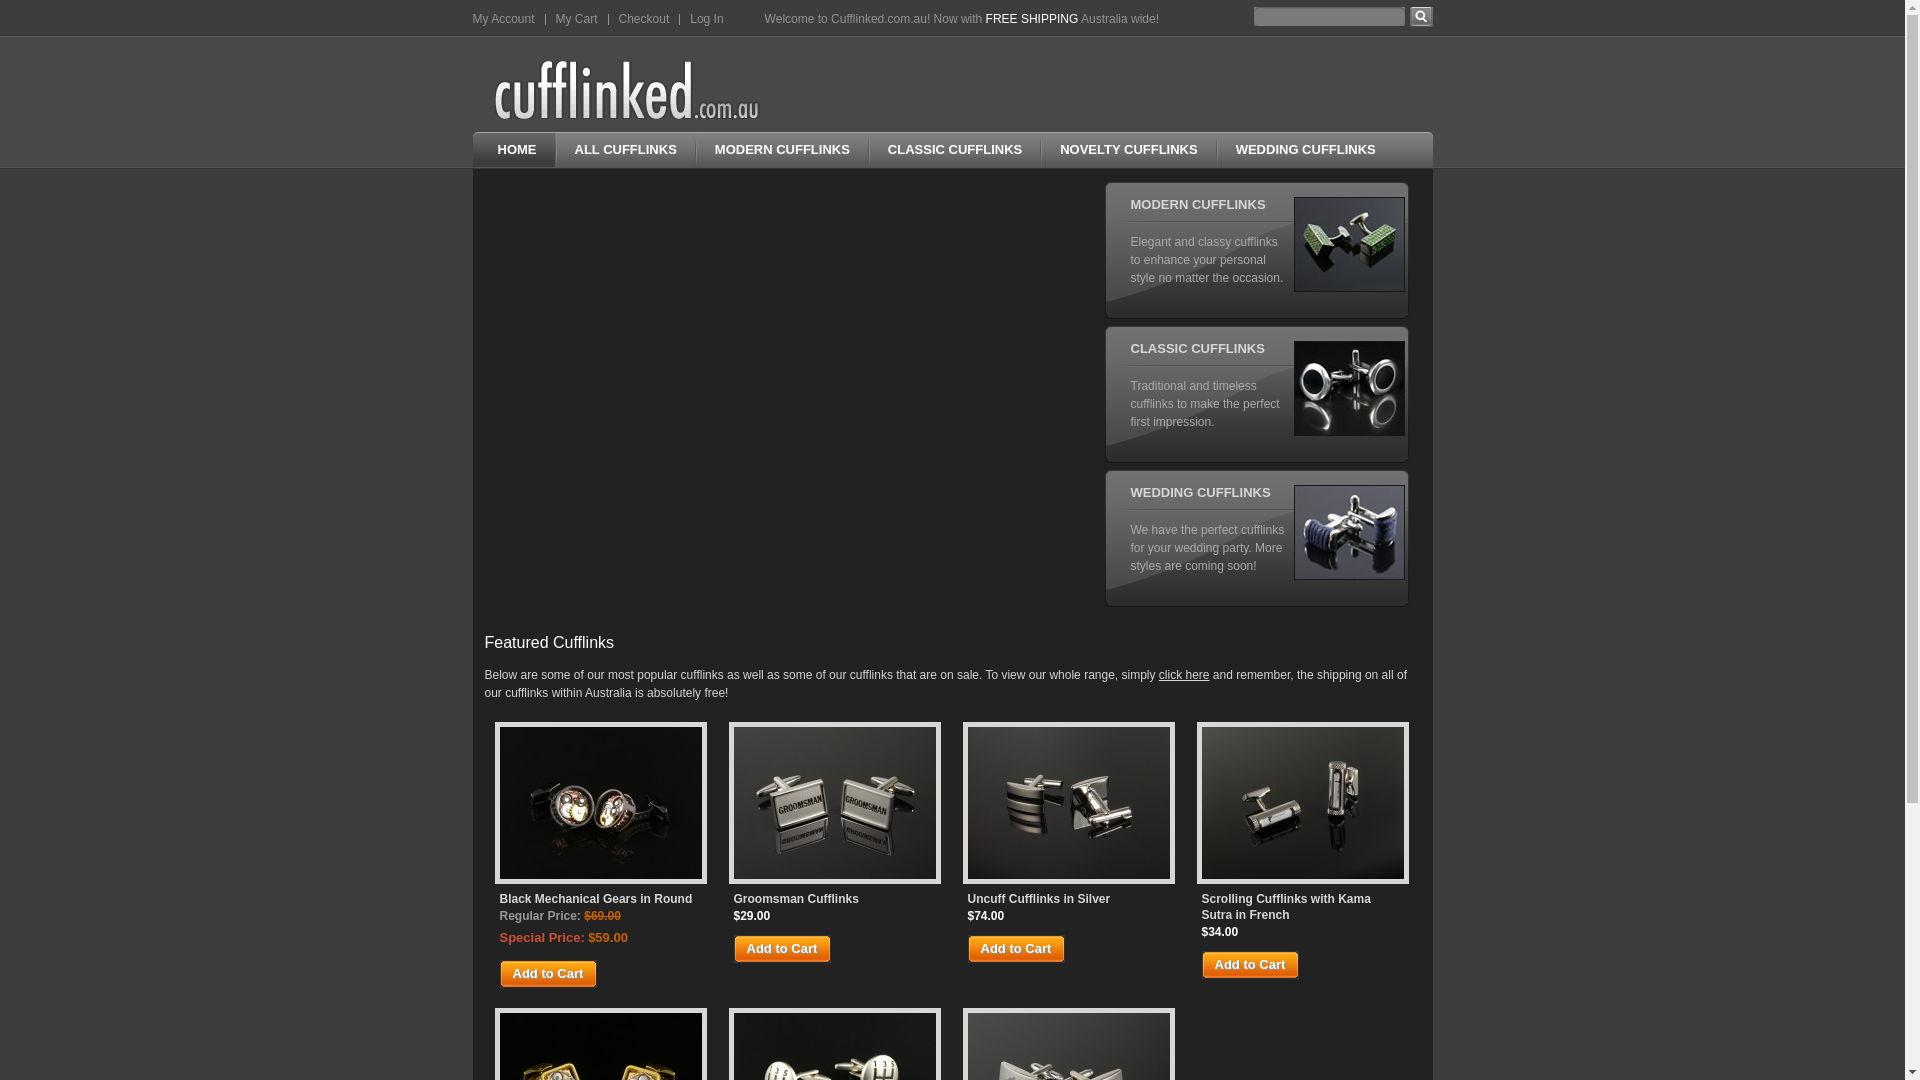  Describe the element at coordinates (1422, 17) in the screenshot. I see `Search` at that location.